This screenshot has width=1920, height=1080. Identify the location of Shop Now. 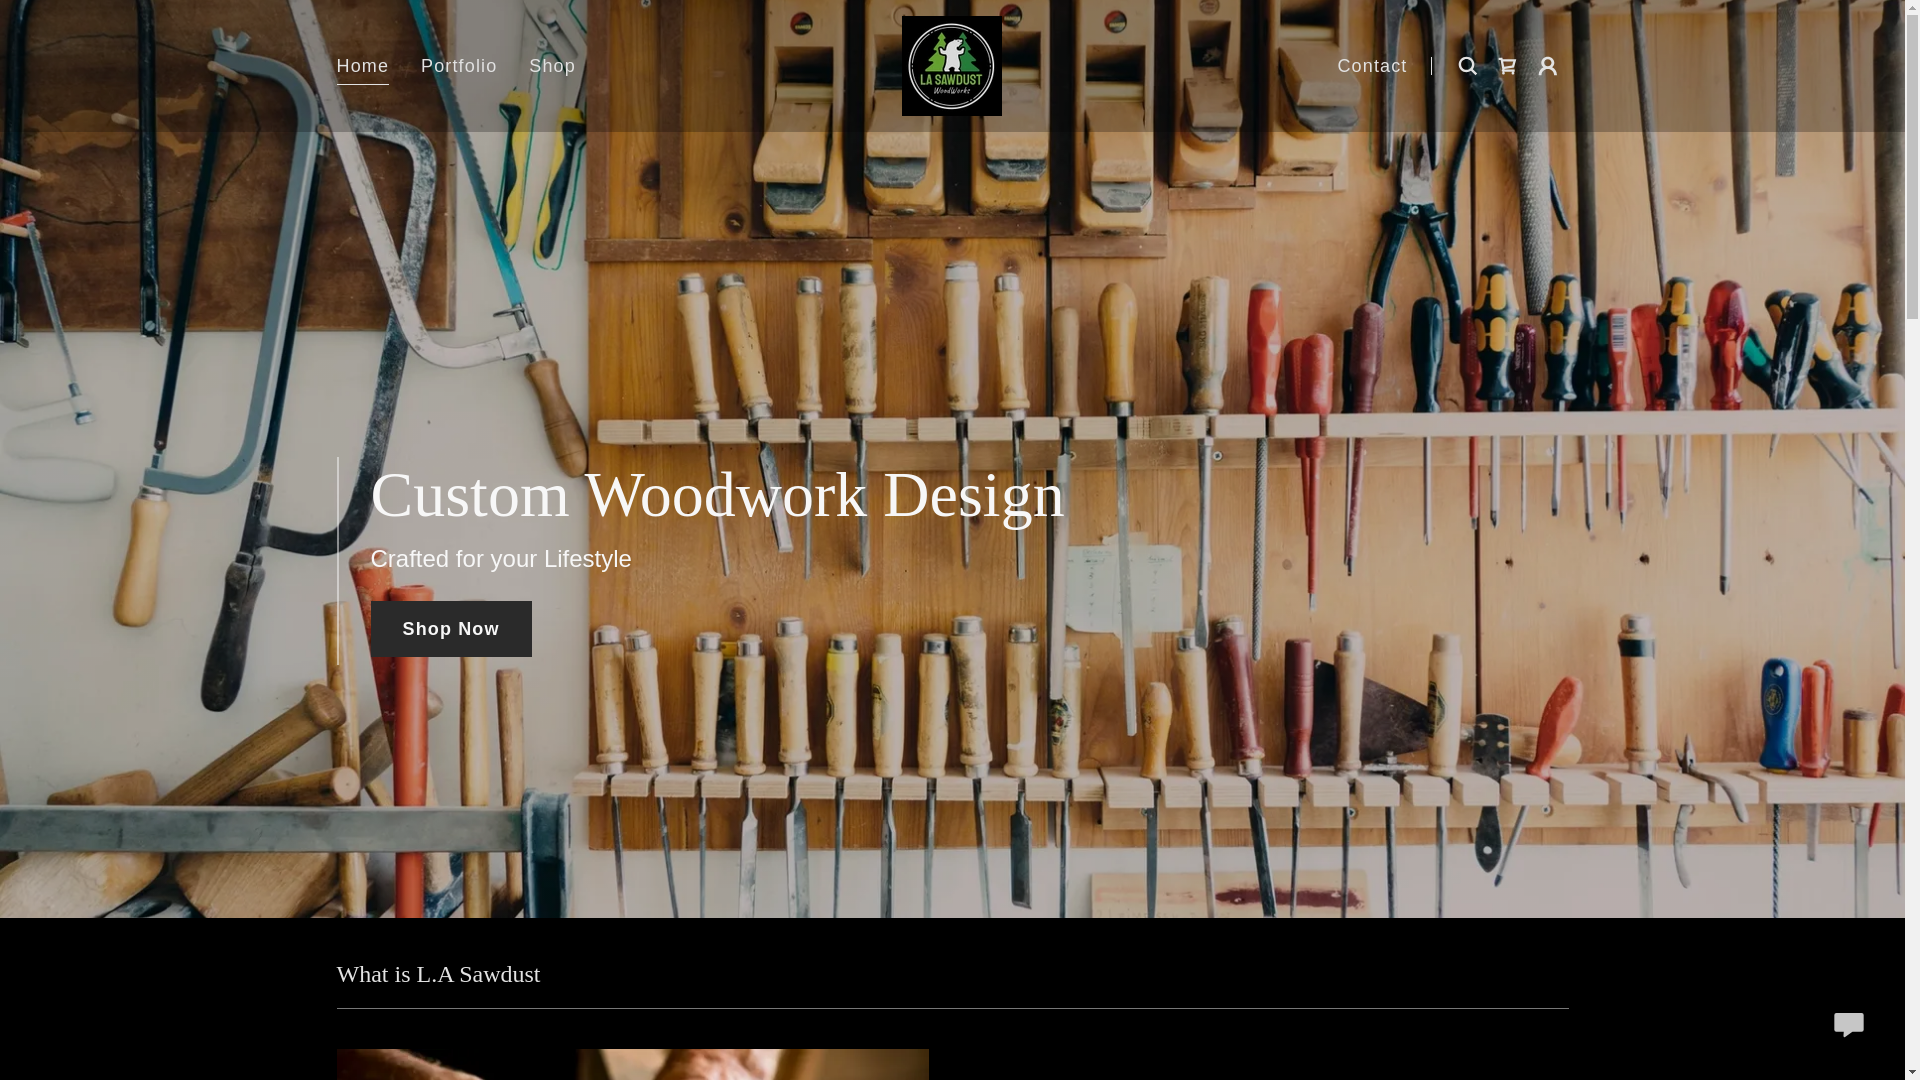
(450, 628).